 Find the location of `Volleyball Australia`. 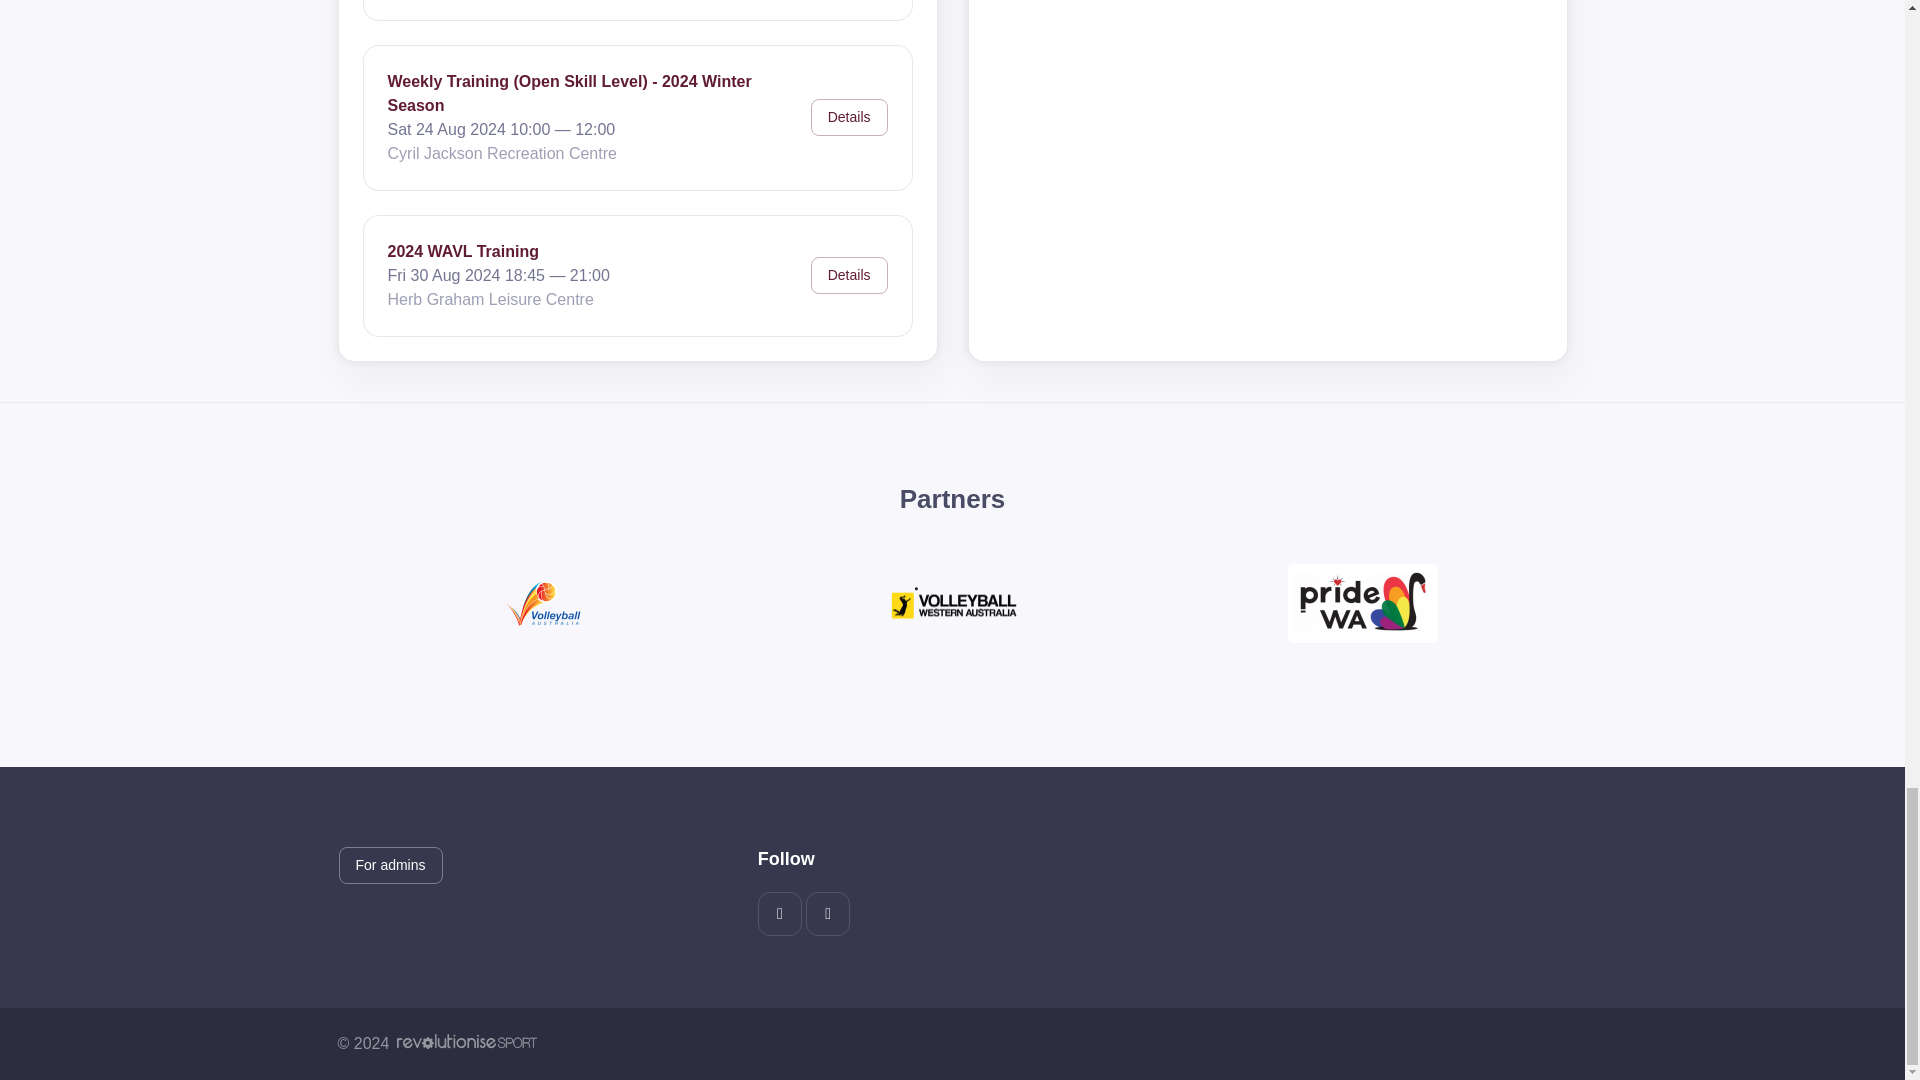

Volleyball Australia is located at coordinates (543, 603).